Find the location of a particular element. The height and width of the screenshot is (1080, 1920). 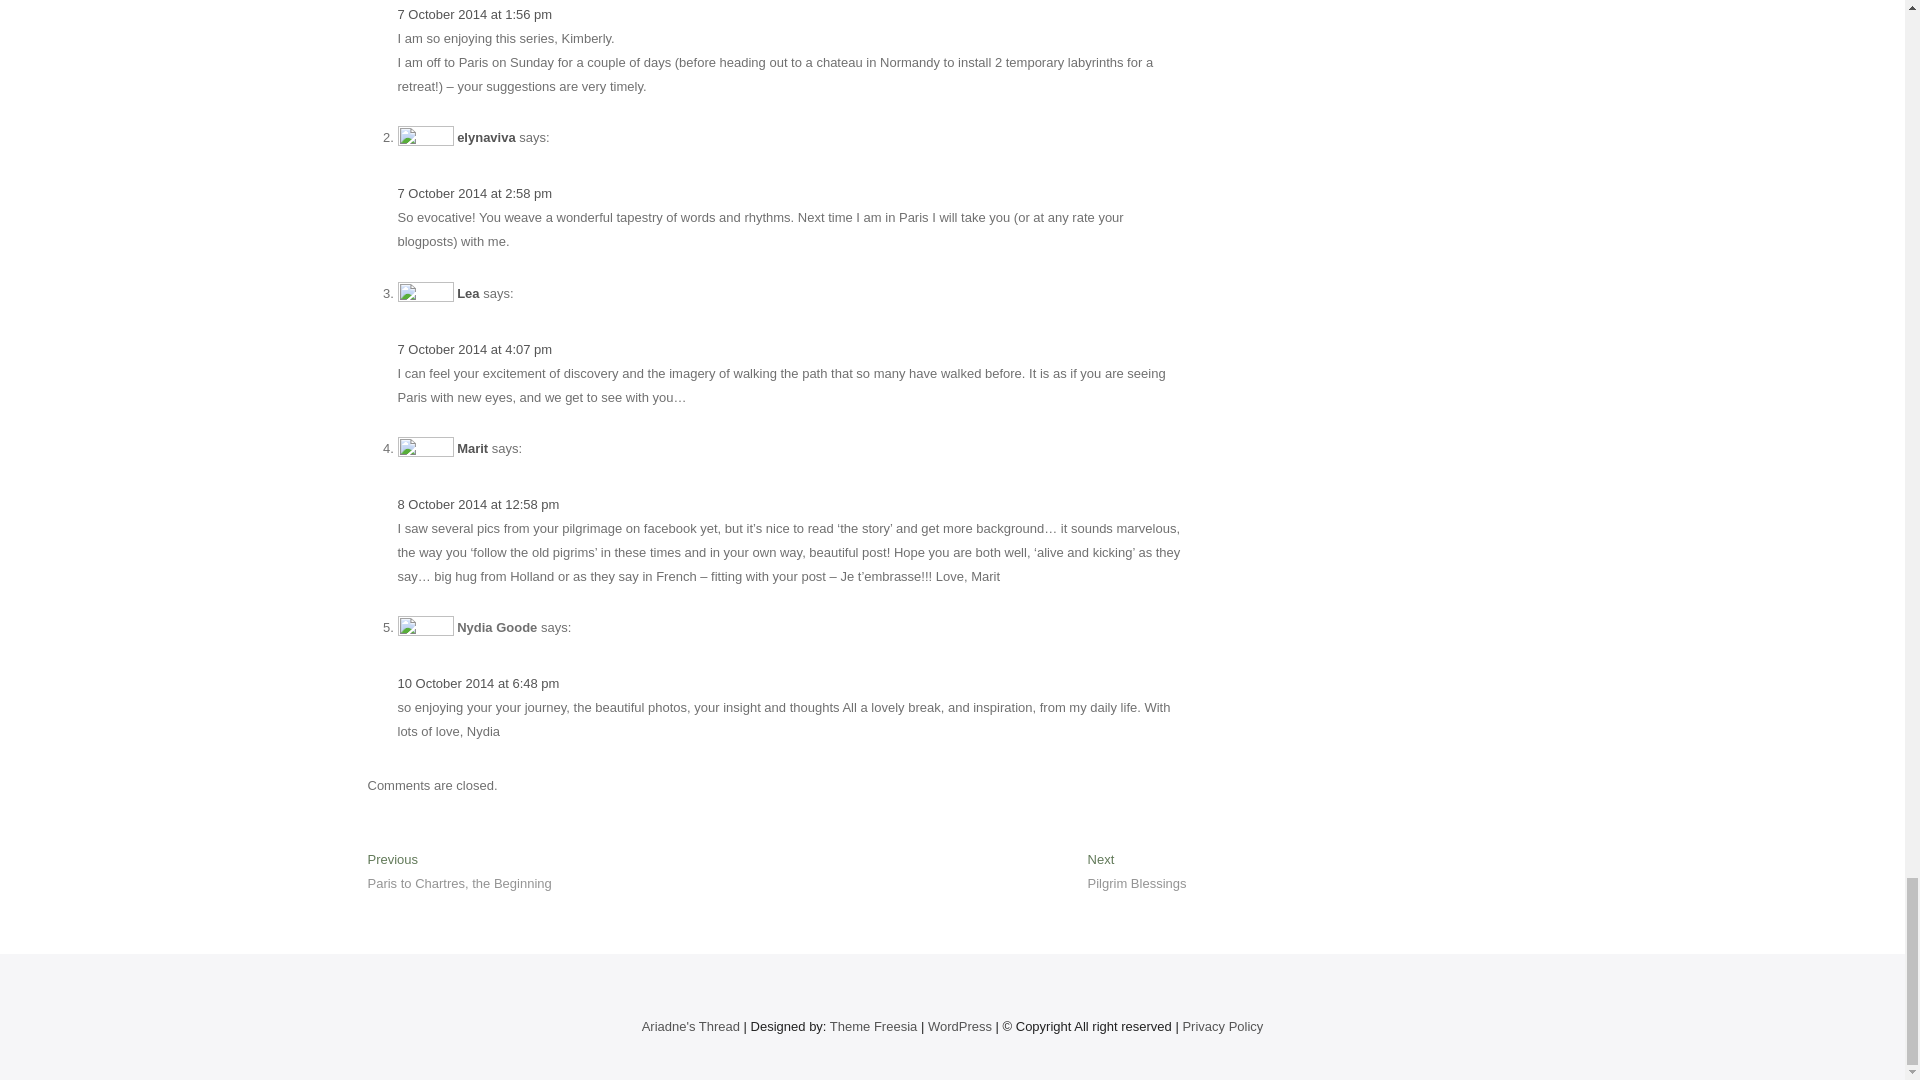

7 October 2014 at 4:07 pm is located at coordinates (873, 1026).